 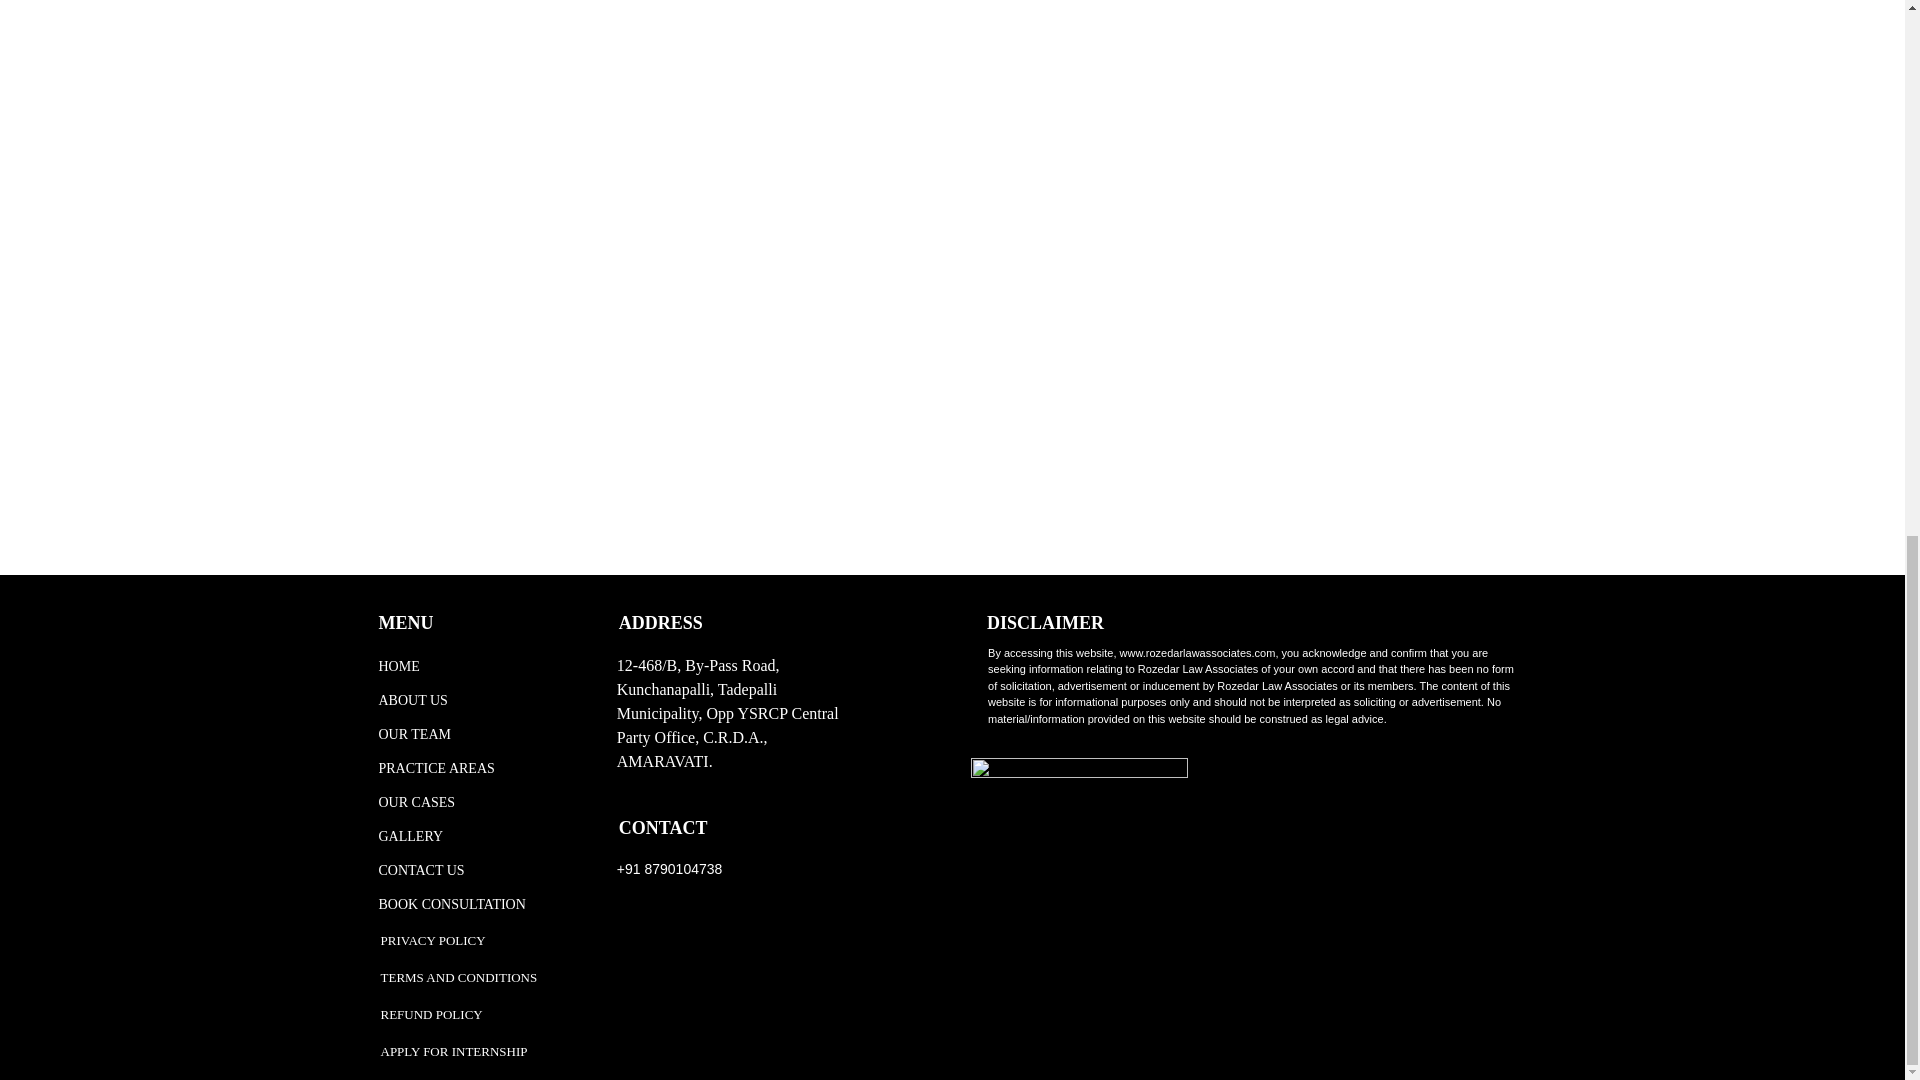 I want to click on TERMS AND CONDITIONS, so click(x=458, y=977).